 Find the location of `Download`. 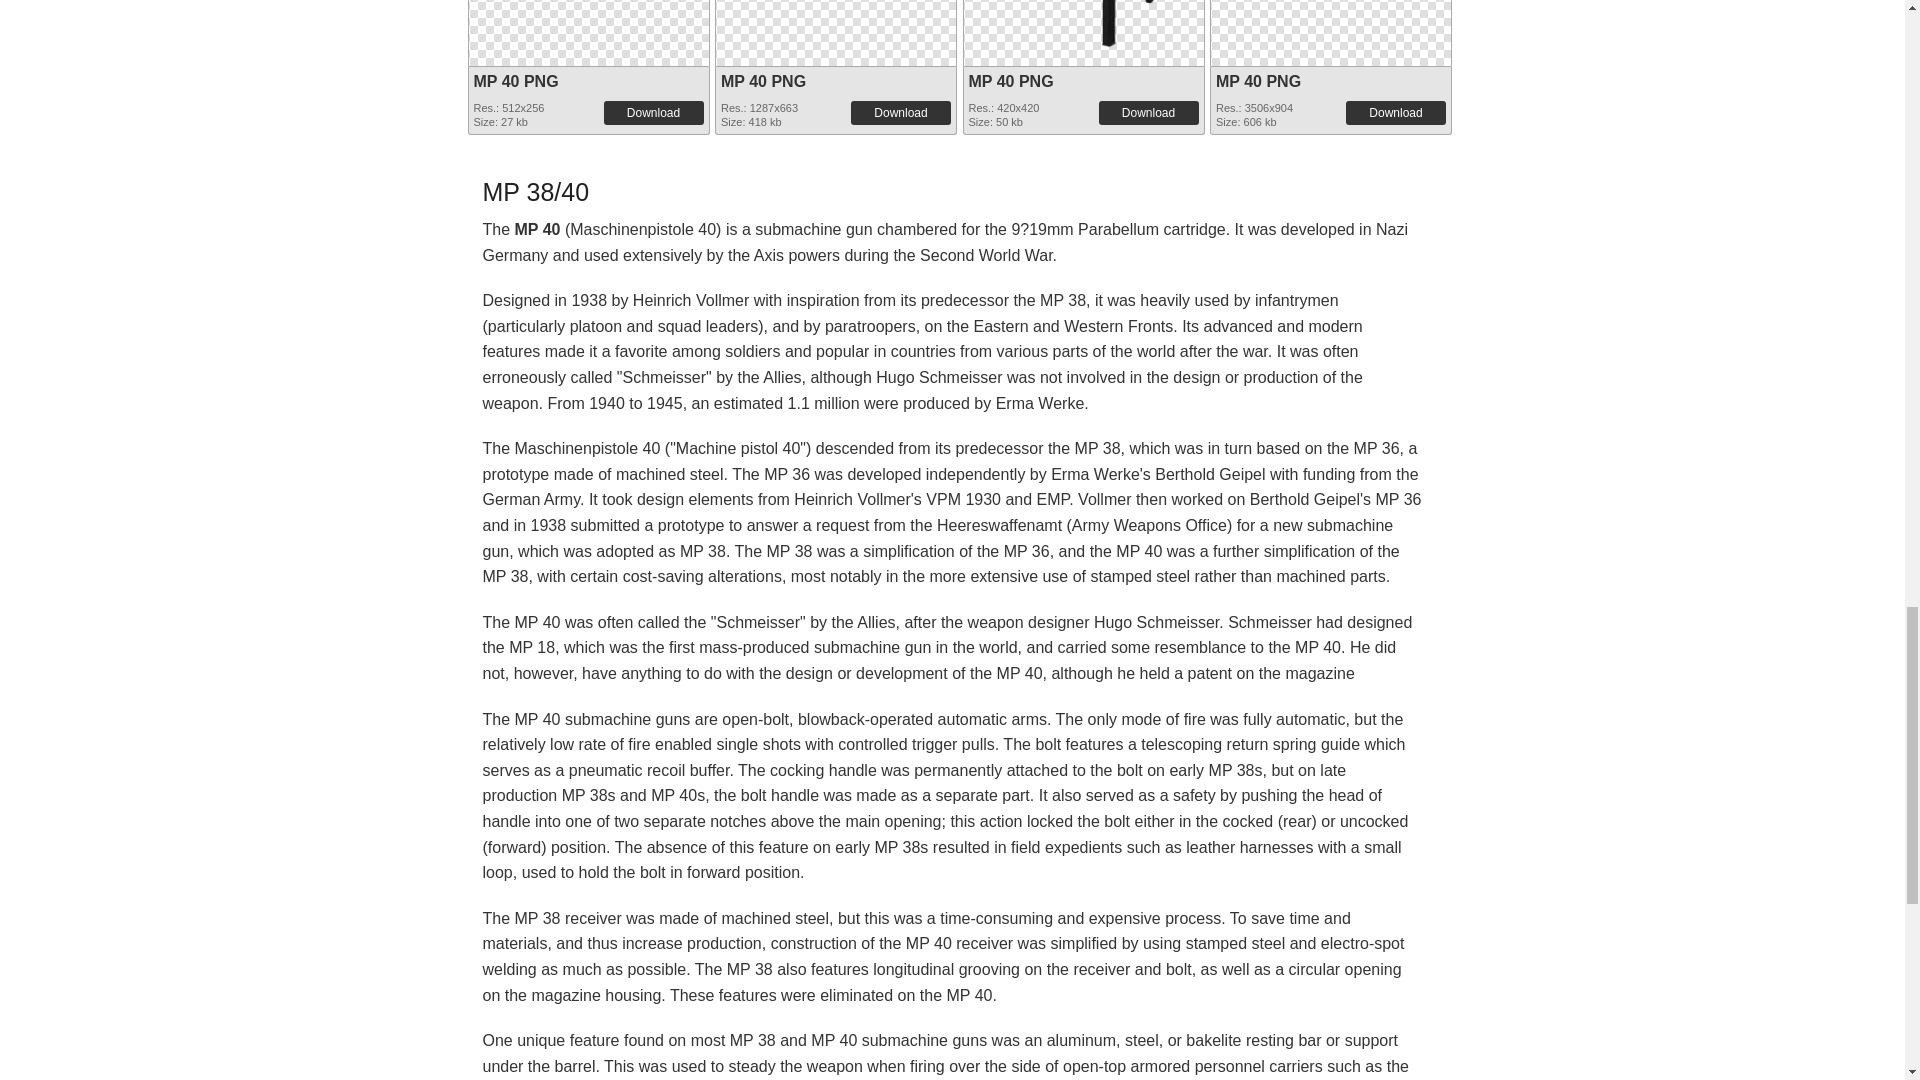

Download is located at coordinates (1148, 112).